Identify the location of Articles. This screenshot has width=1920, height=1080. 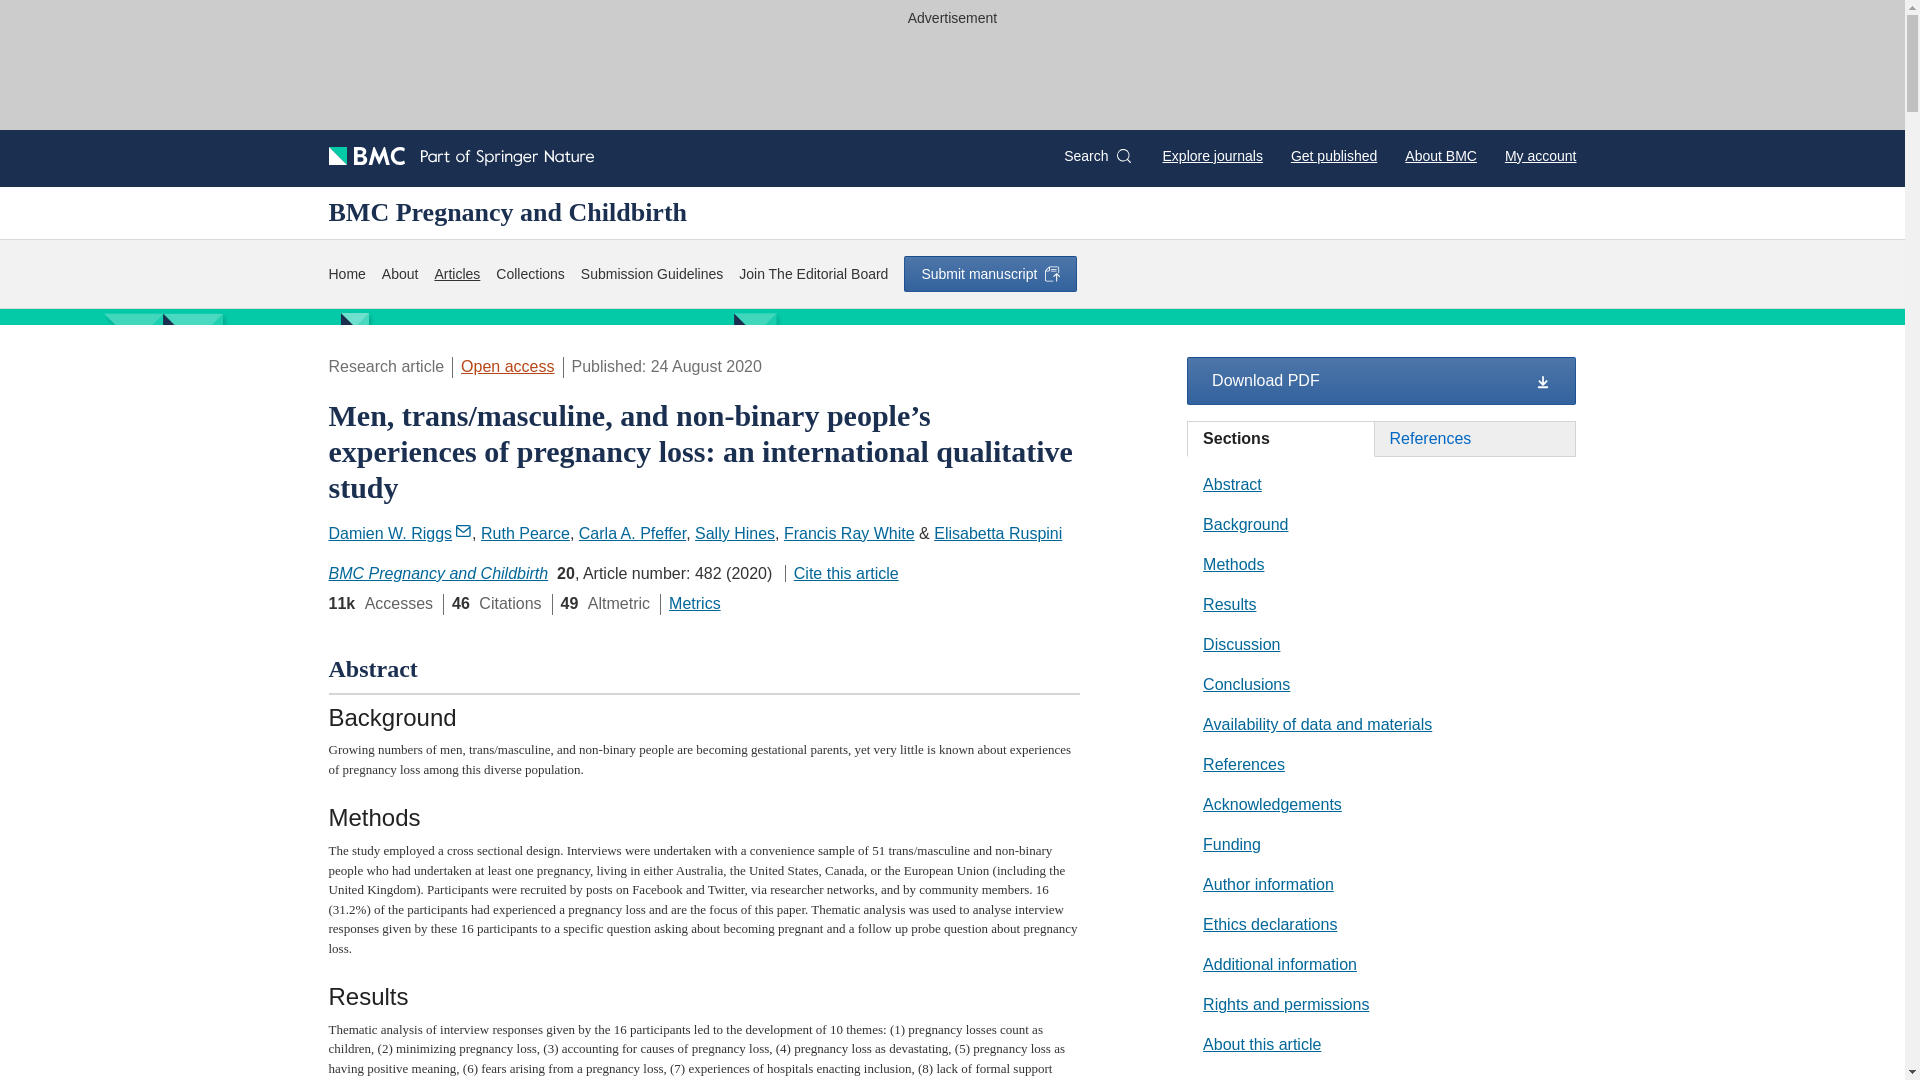
(456, 274).